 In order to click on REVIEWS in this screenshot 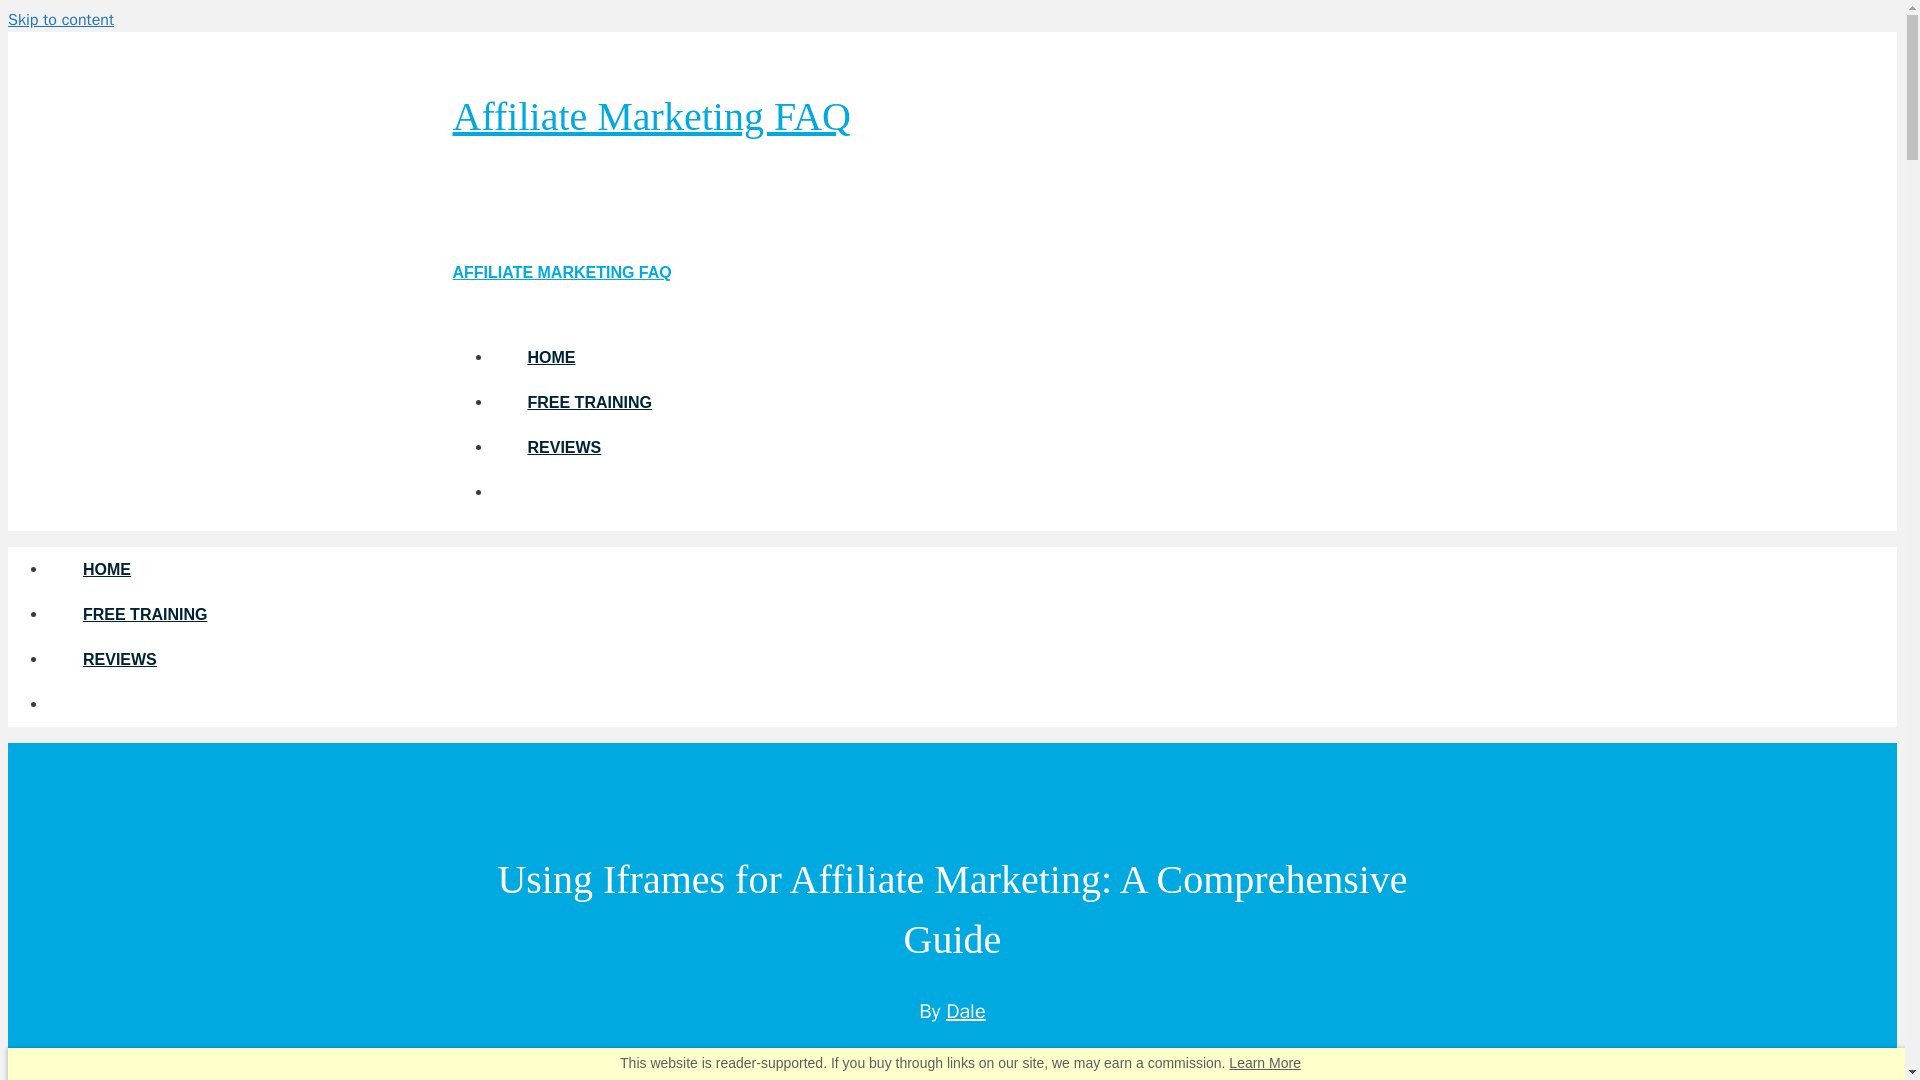, I will do `click(120, 660)`.